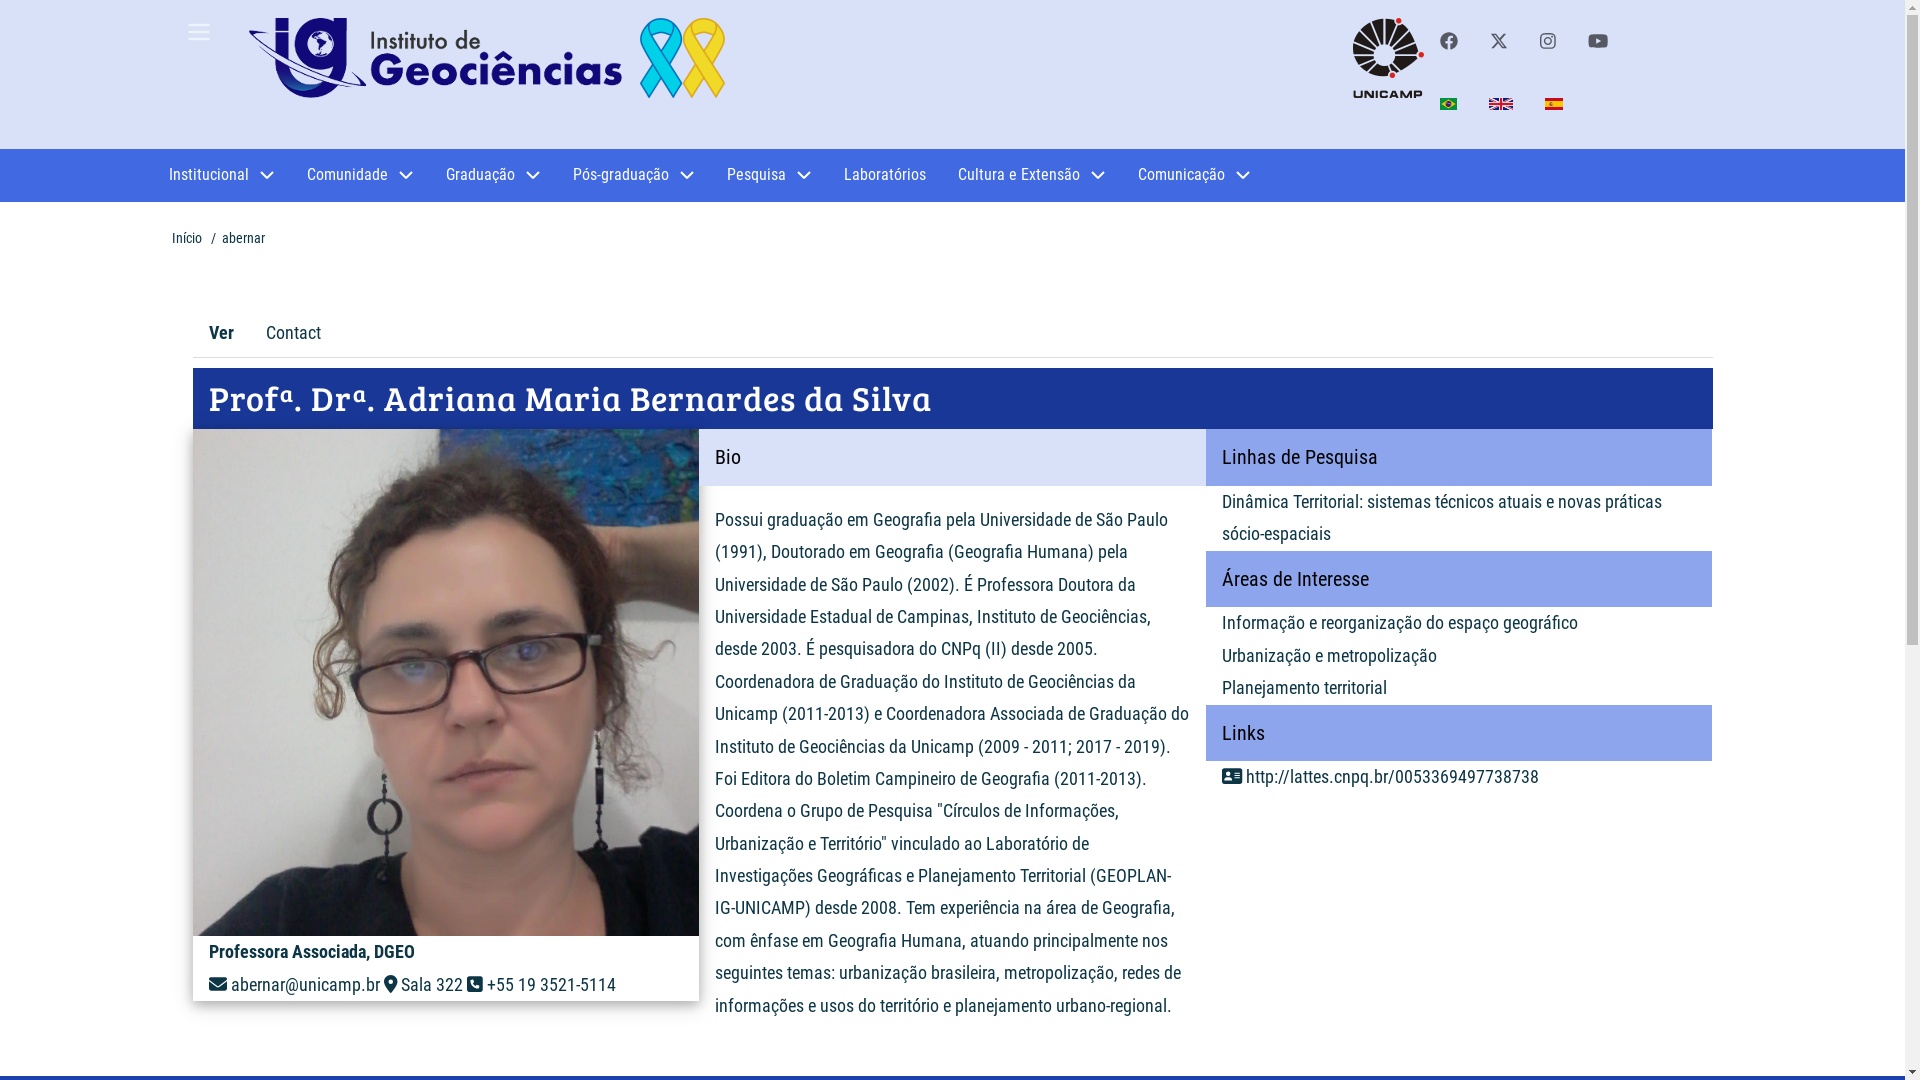 The width and height of the screenshot is (1920, 1080). Describe the element at coordinates (1448, 104) in the screenshot. I see `Portuguese, Brazil` at that location.